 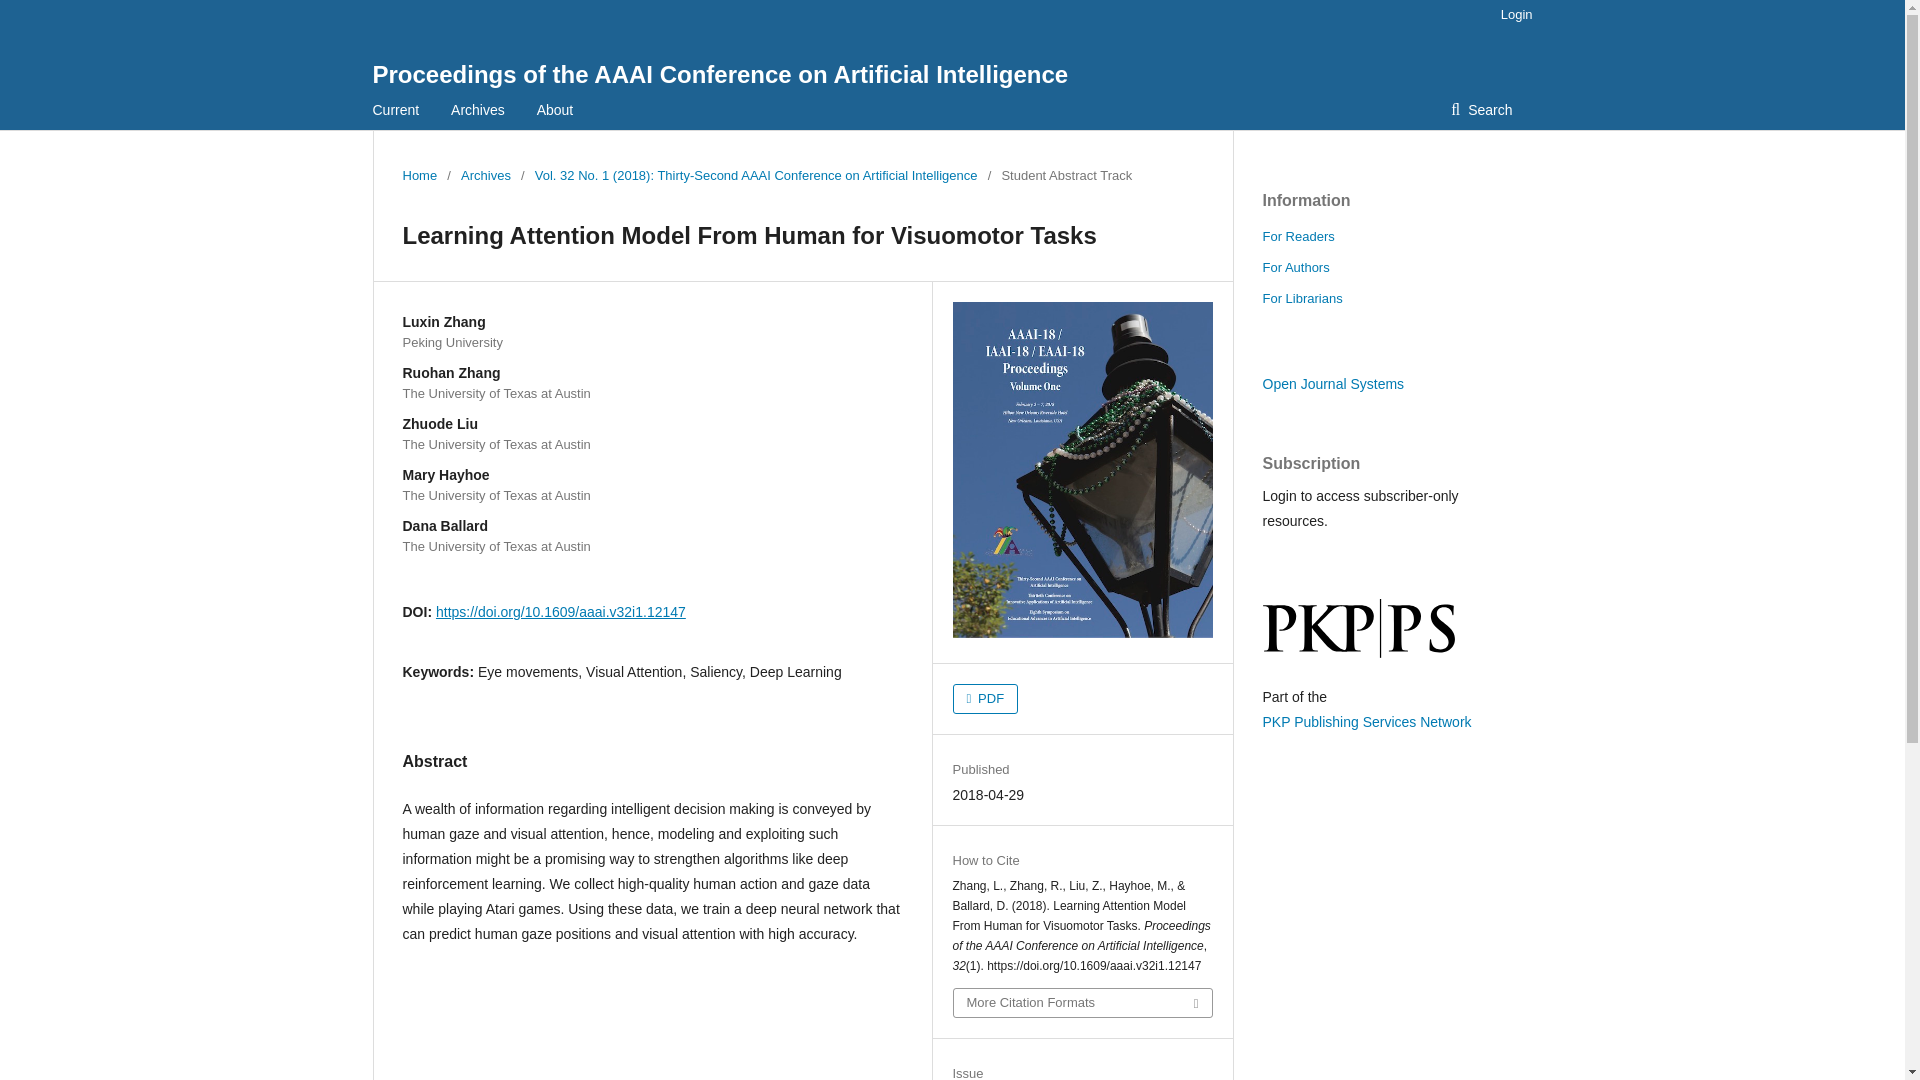 What do you see at coordinates (395, 109) in the screenshot?
I see `Current` at bounding box center [395, 109].